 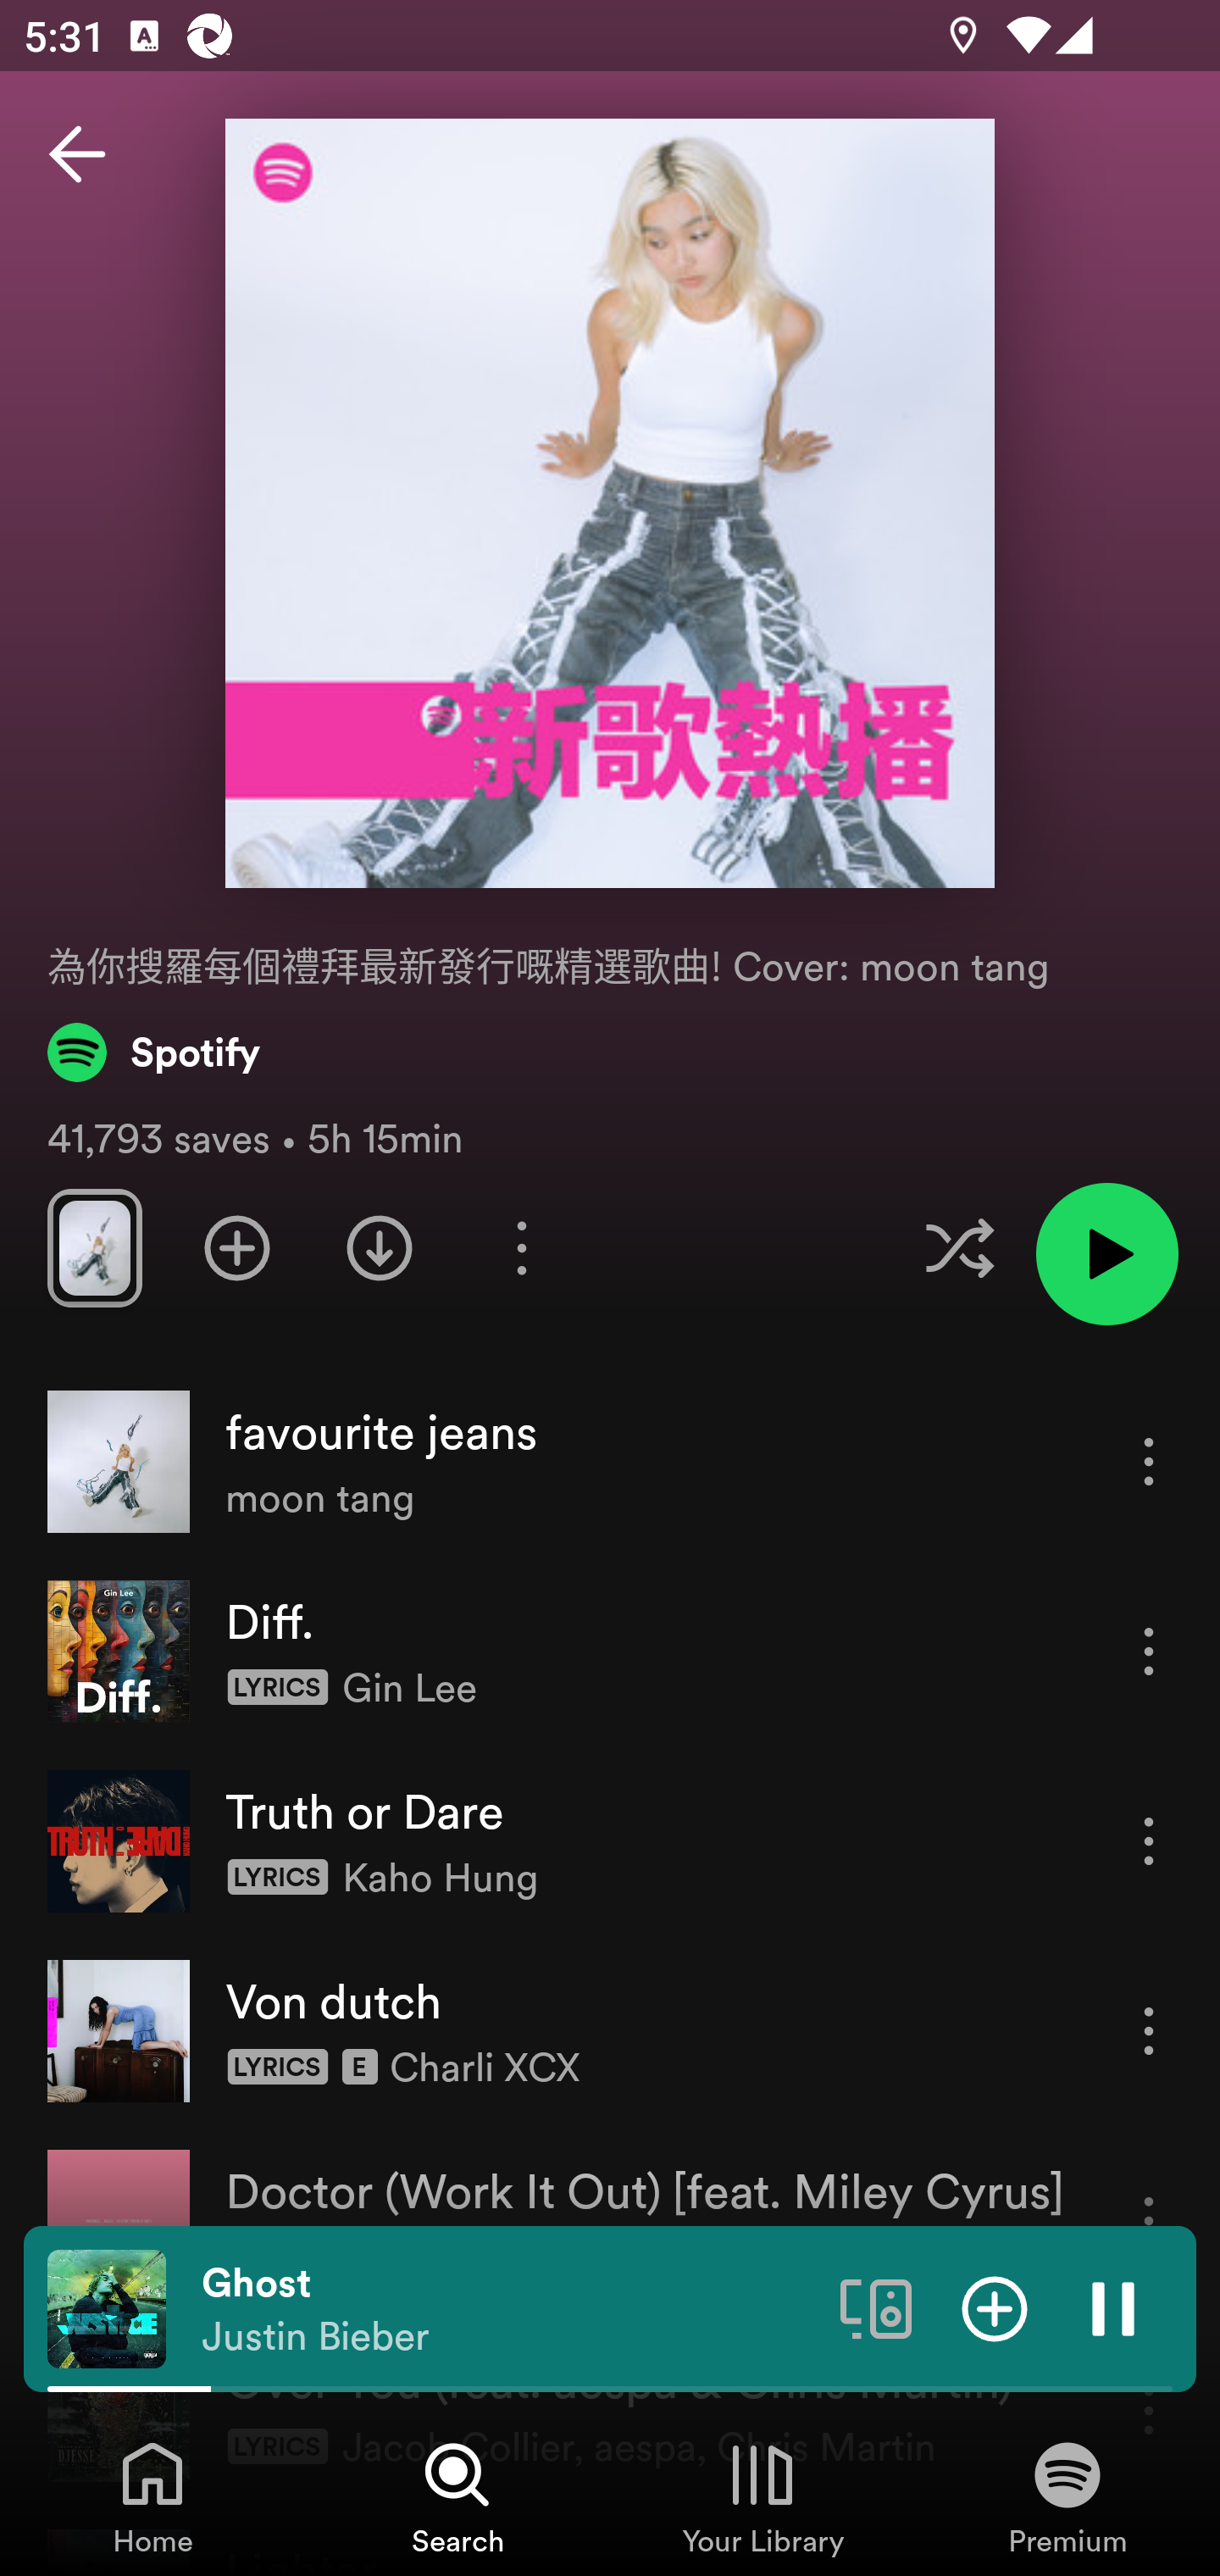 I want to click on Home, Tab 1 of 4 Home Home, so click(x=152, y=2496).